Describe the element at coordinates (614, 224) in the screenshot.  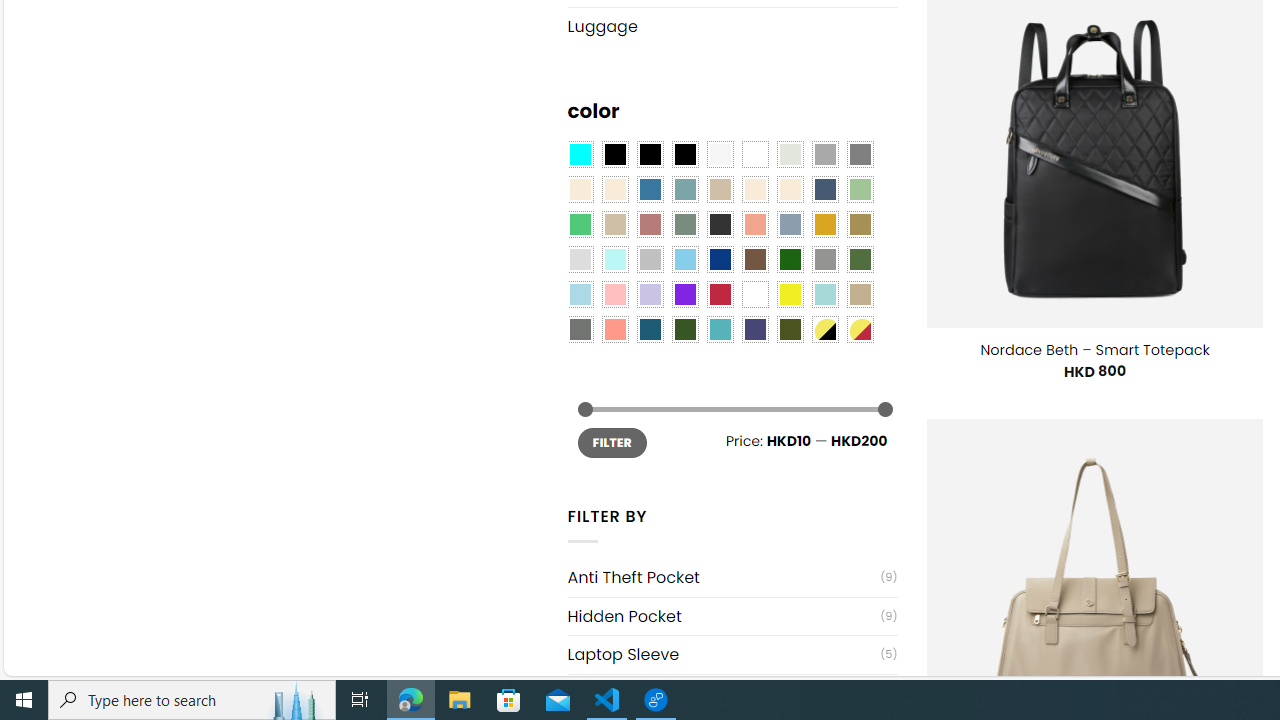
I see `Light Taupe` at that location.